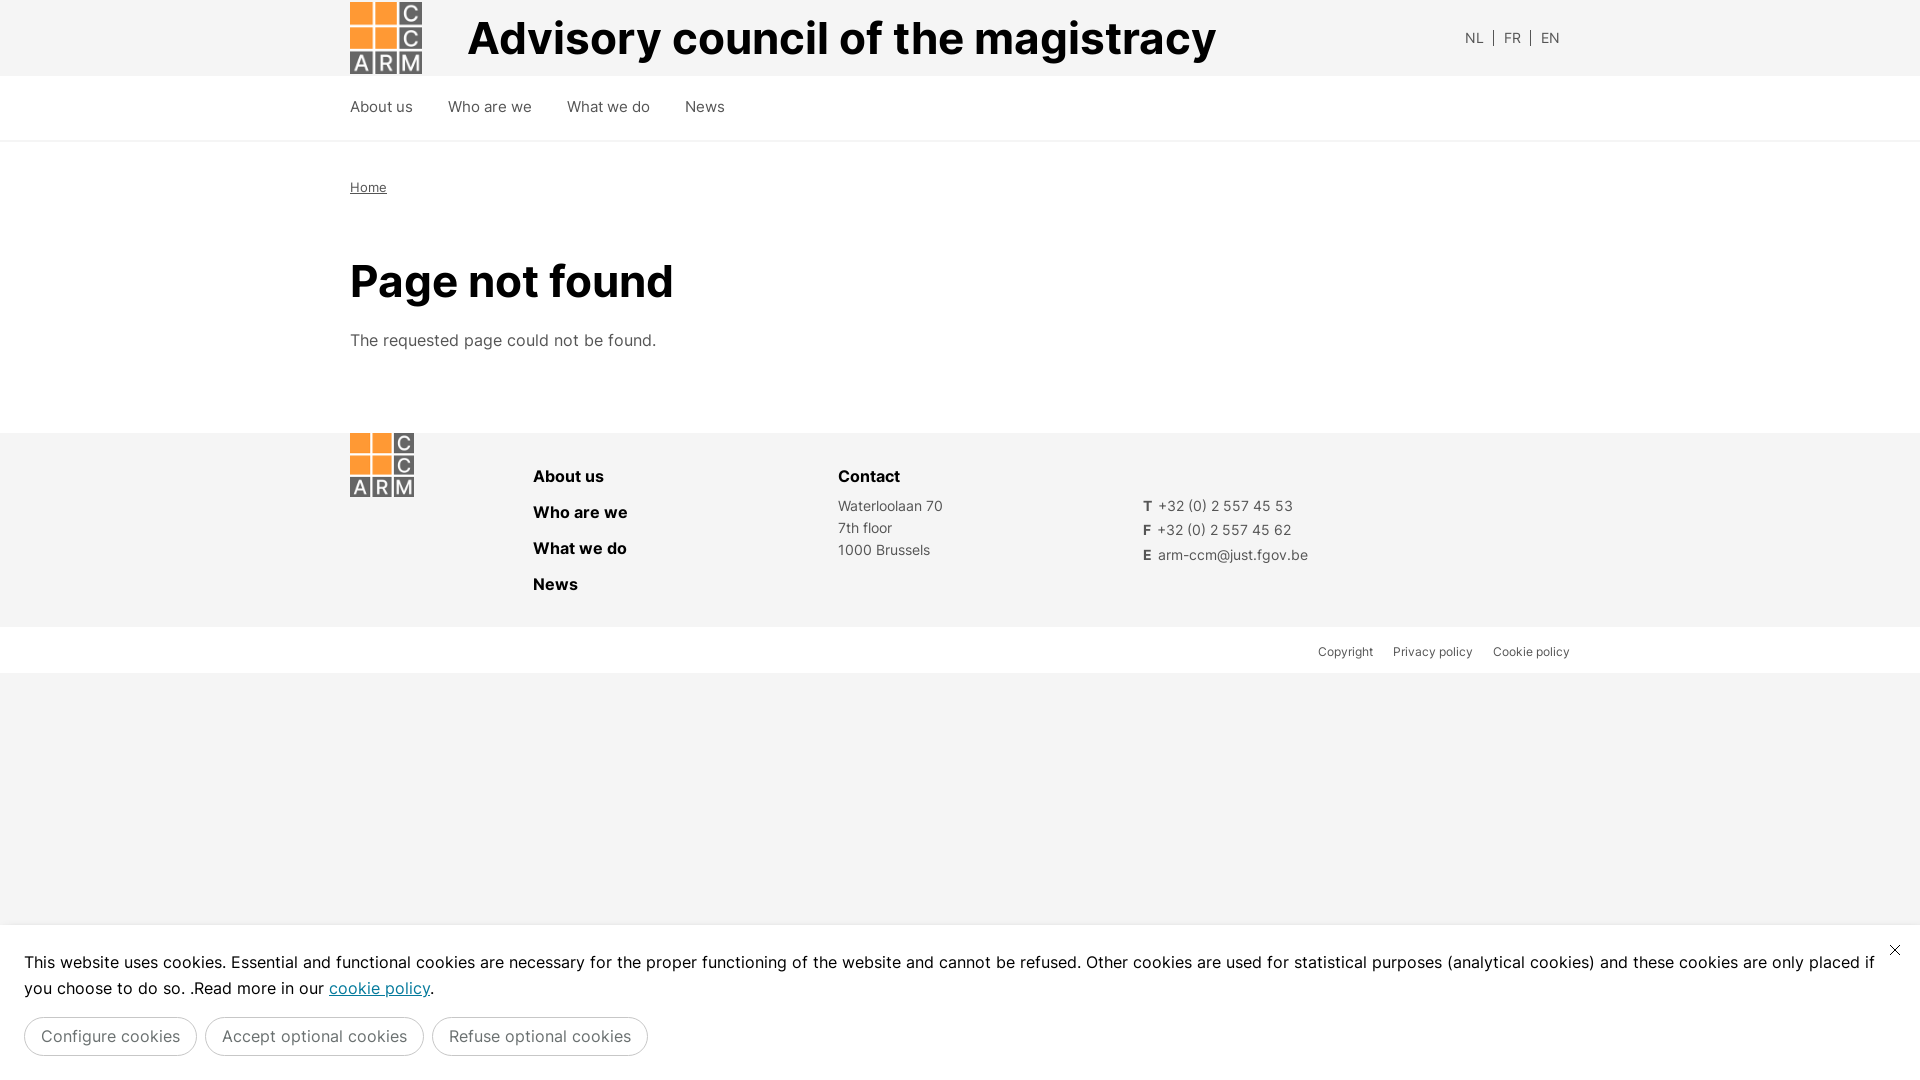  Describe the element at coordinates (10, 6) in the screenshot. I see `Skip to main content` at that location.